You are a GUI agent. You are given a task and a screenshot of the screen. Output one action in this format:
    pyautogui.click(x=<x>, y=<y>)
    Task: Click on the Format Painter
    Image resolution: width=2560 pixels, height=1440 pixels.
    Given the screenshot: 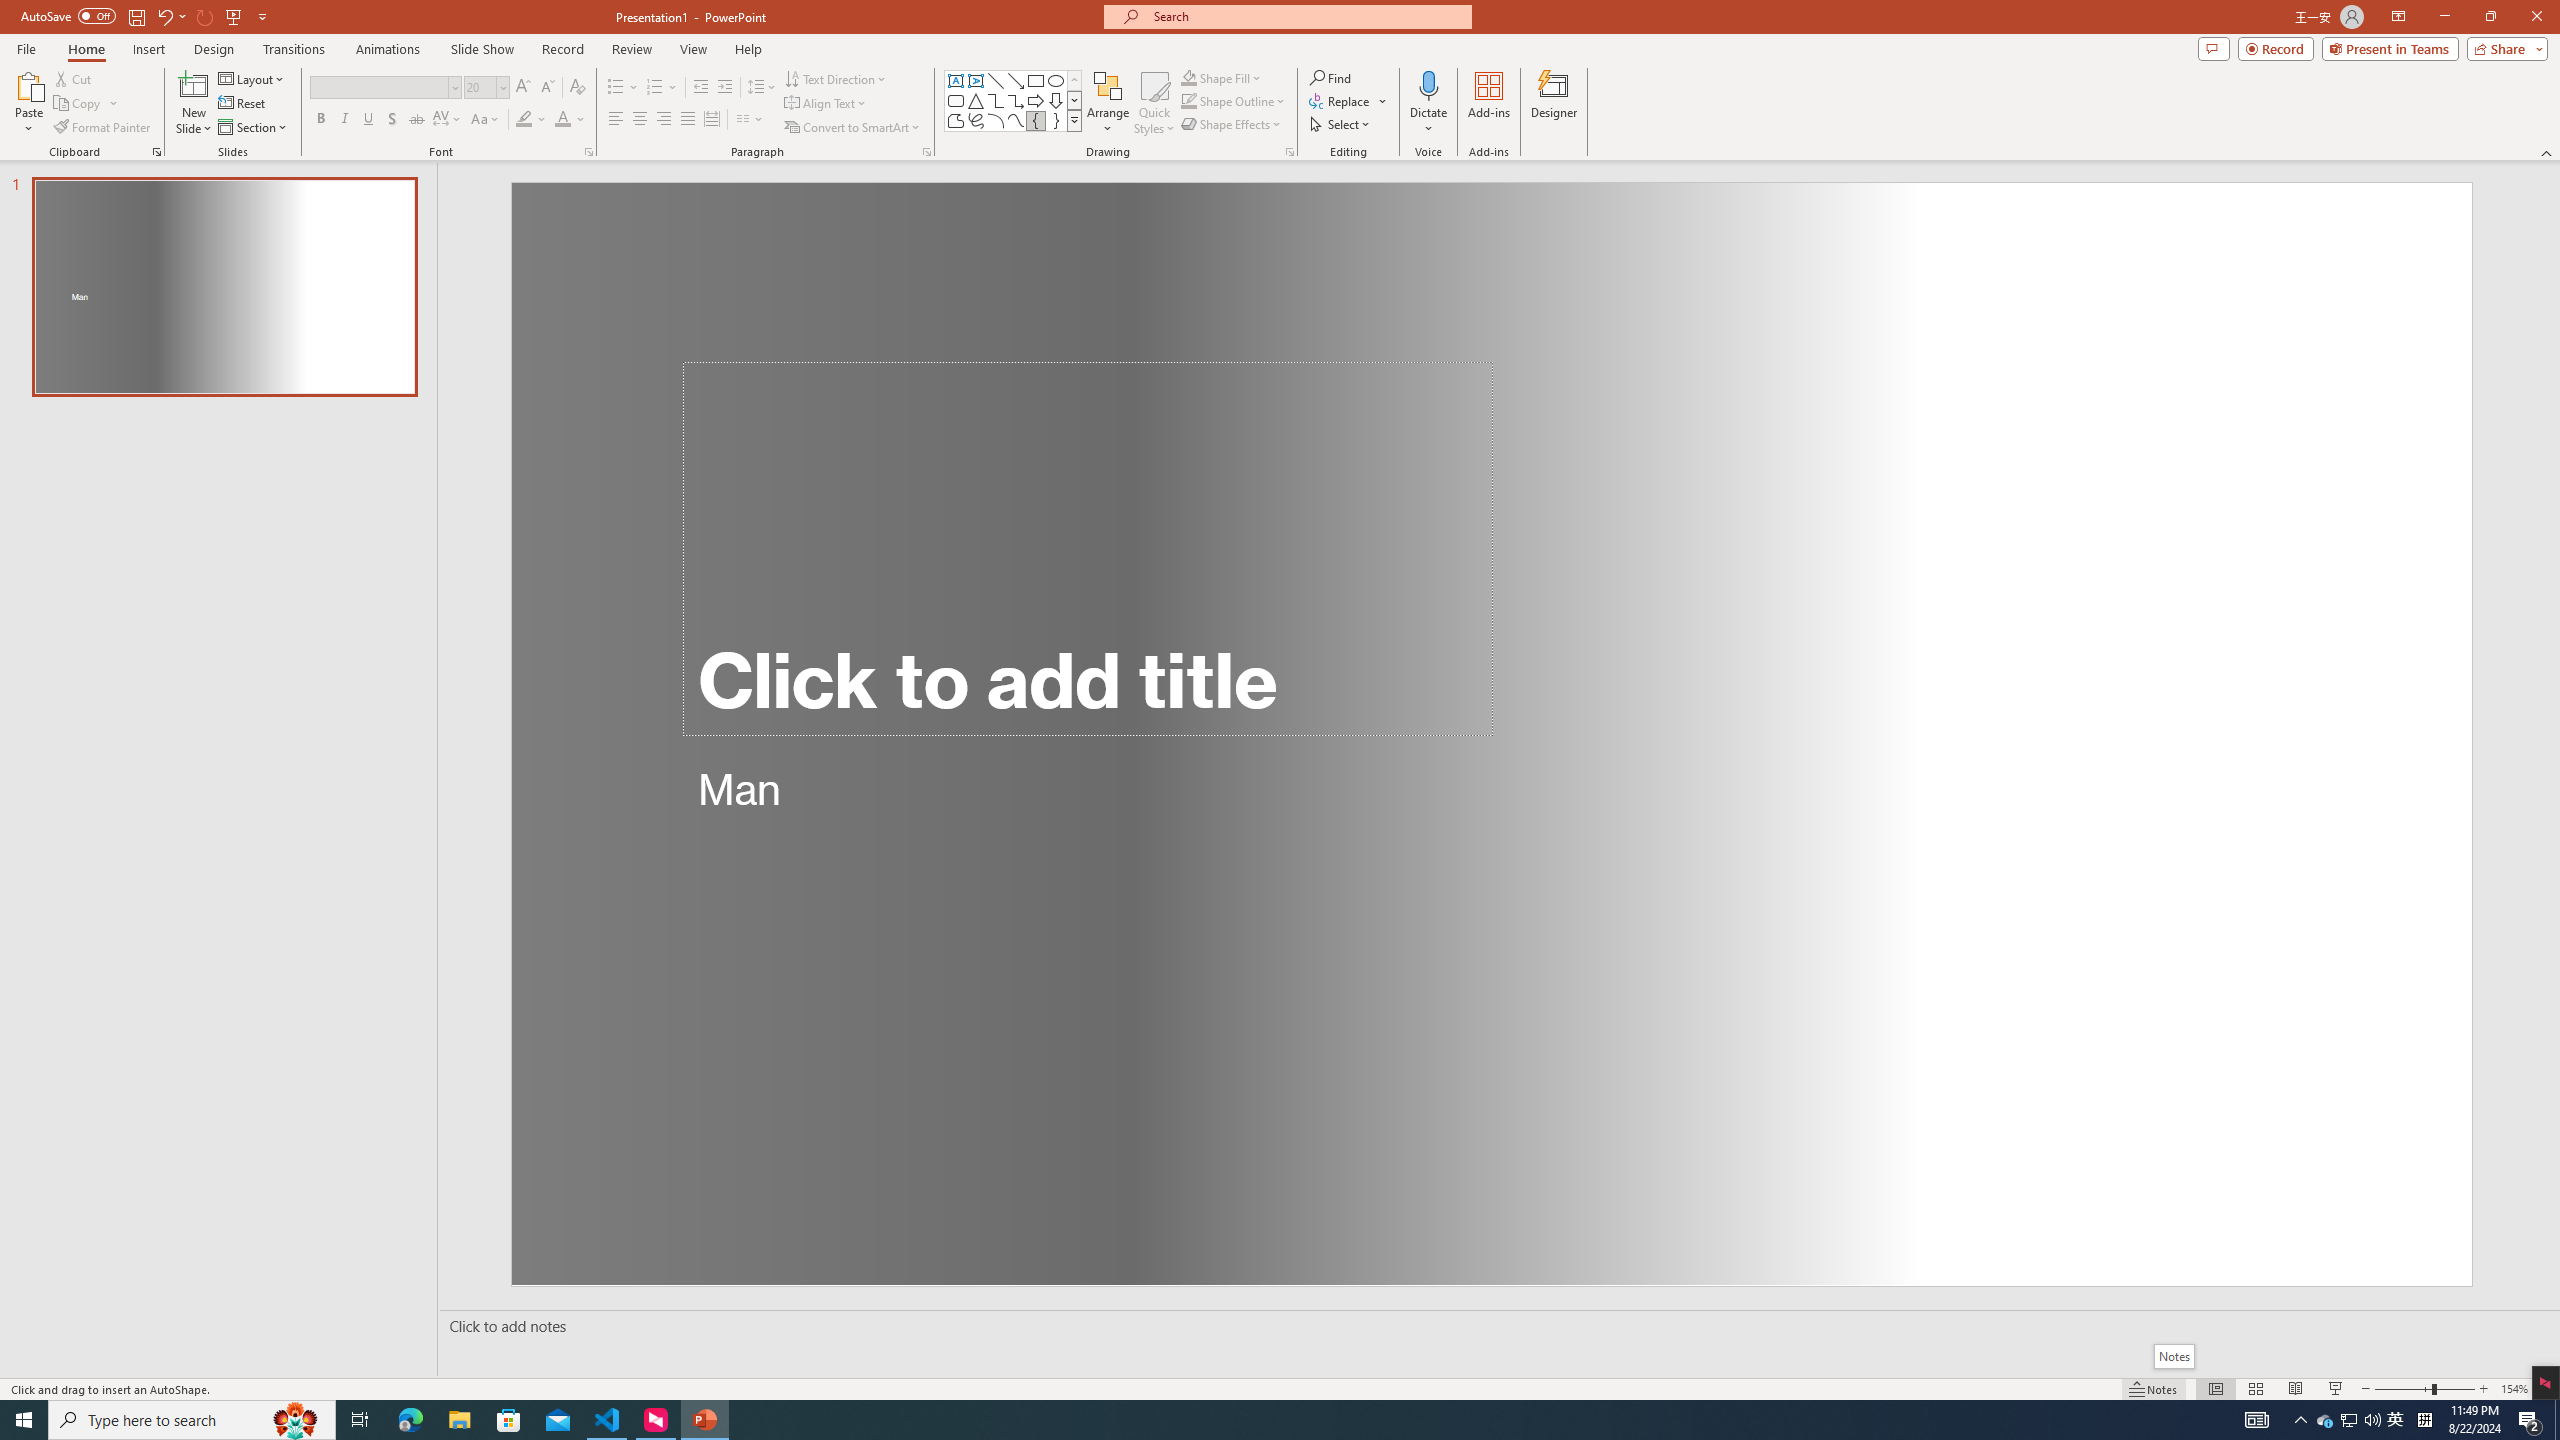 What is the action you would take?
    pyautogui.click(x=104, y=128)
    